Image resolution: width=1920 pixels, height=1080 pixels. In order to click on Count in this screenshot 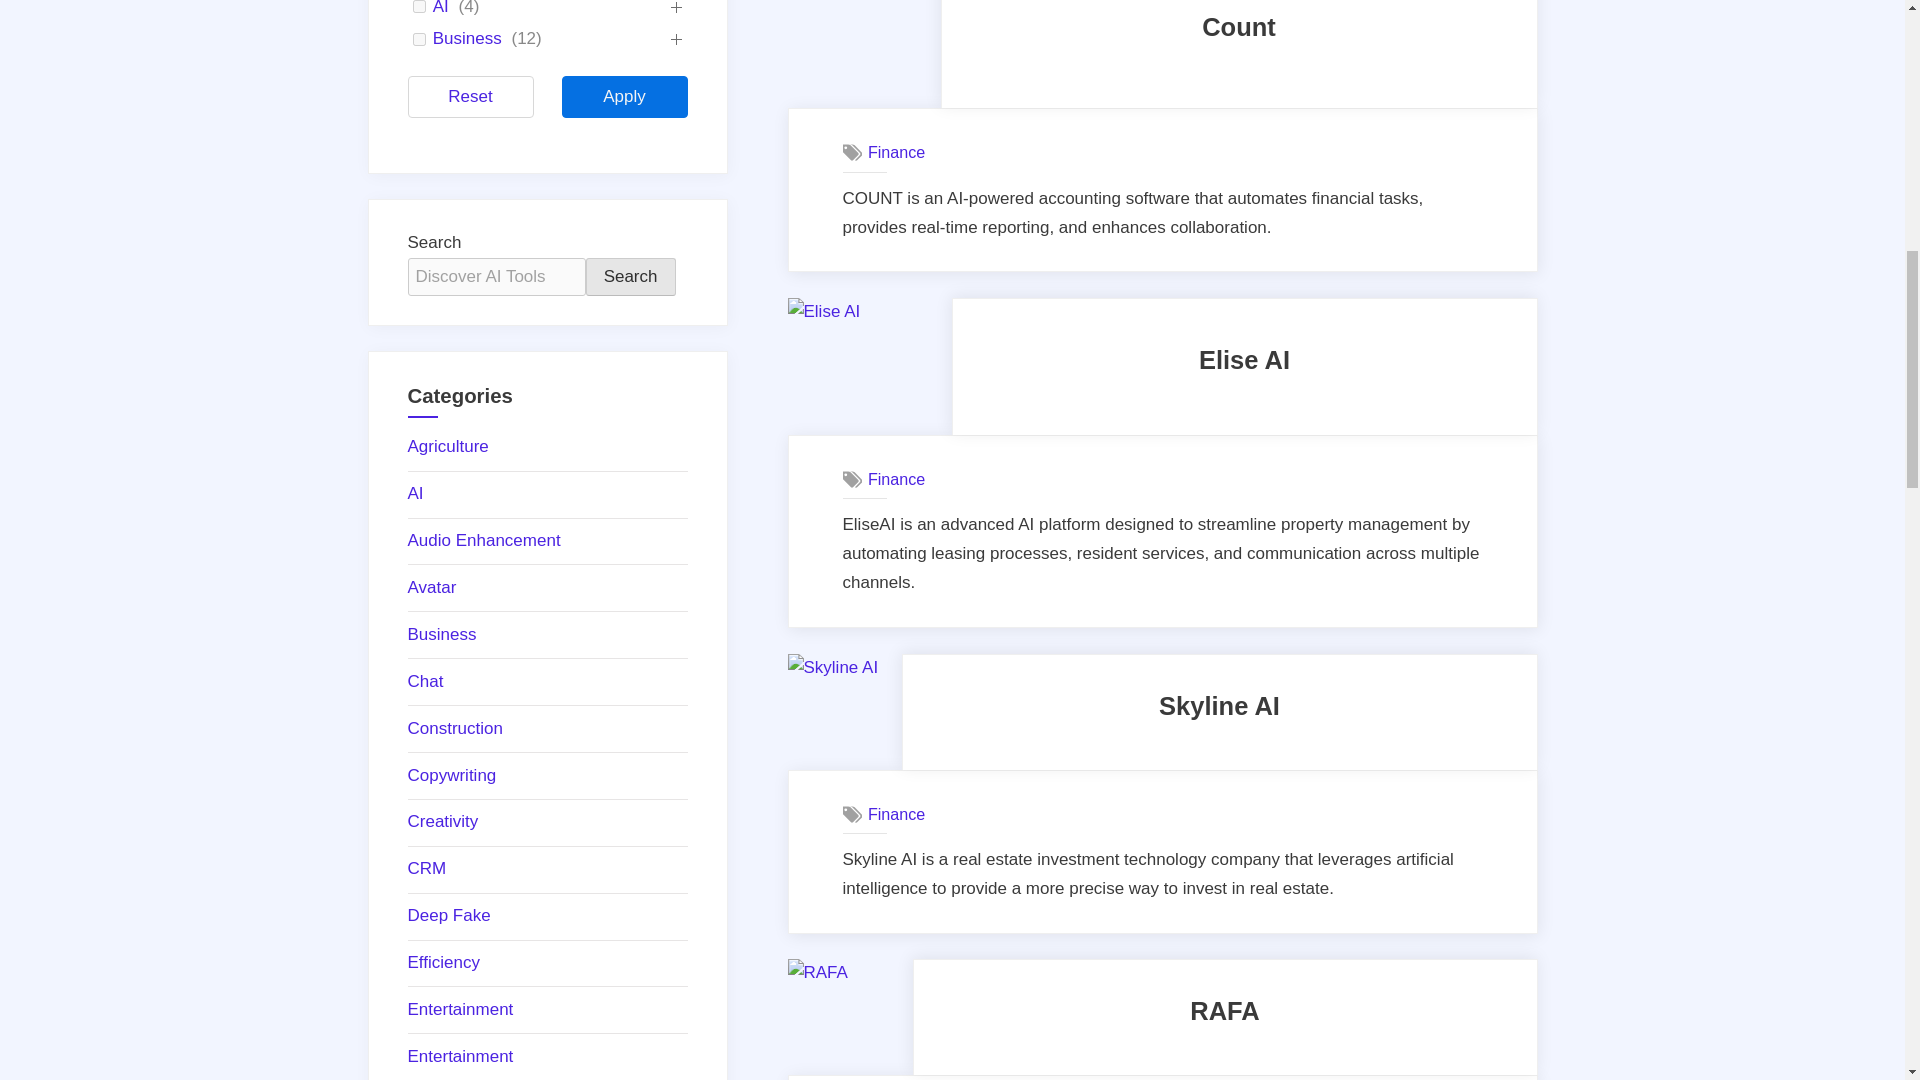, I will do `click(1238, 26)`.